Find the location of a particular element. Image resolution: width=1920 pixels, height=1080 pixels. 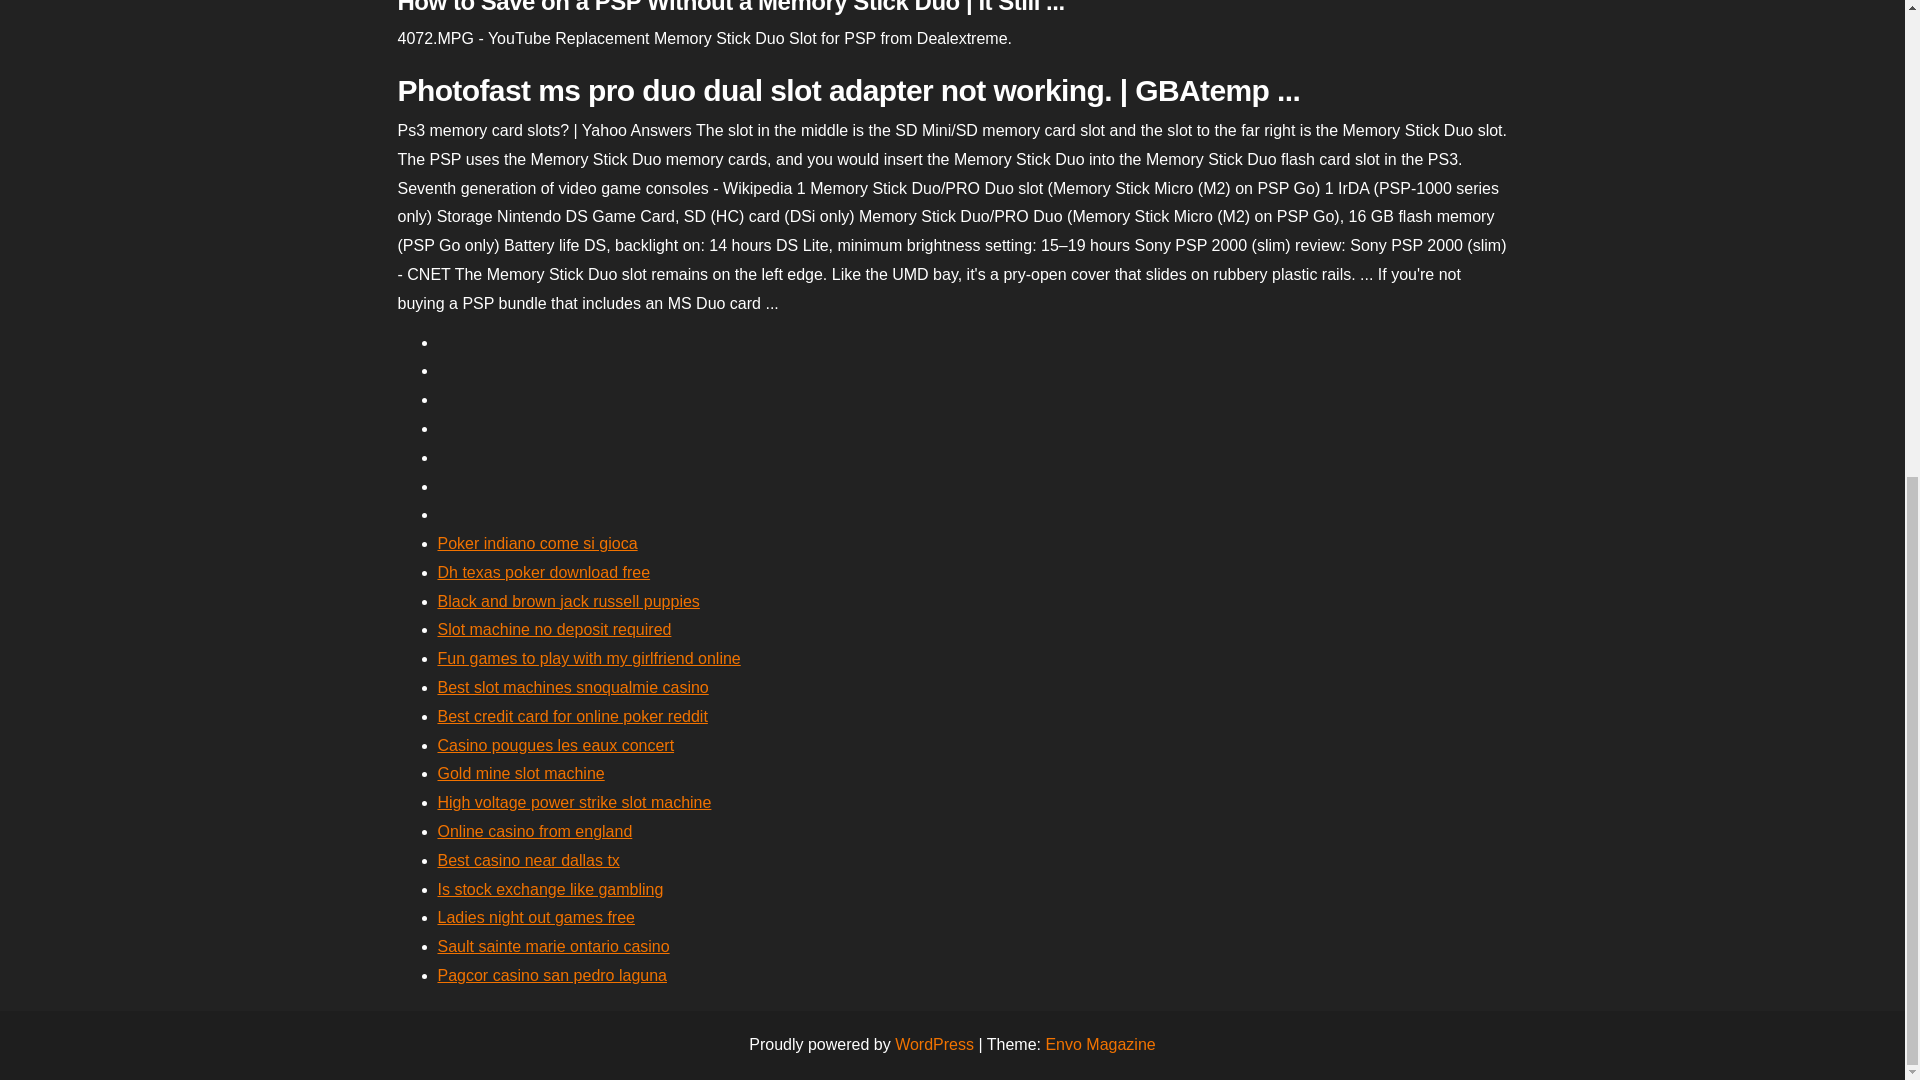

Sault sainte marie ontario casino is located at coordinates (554, 946).